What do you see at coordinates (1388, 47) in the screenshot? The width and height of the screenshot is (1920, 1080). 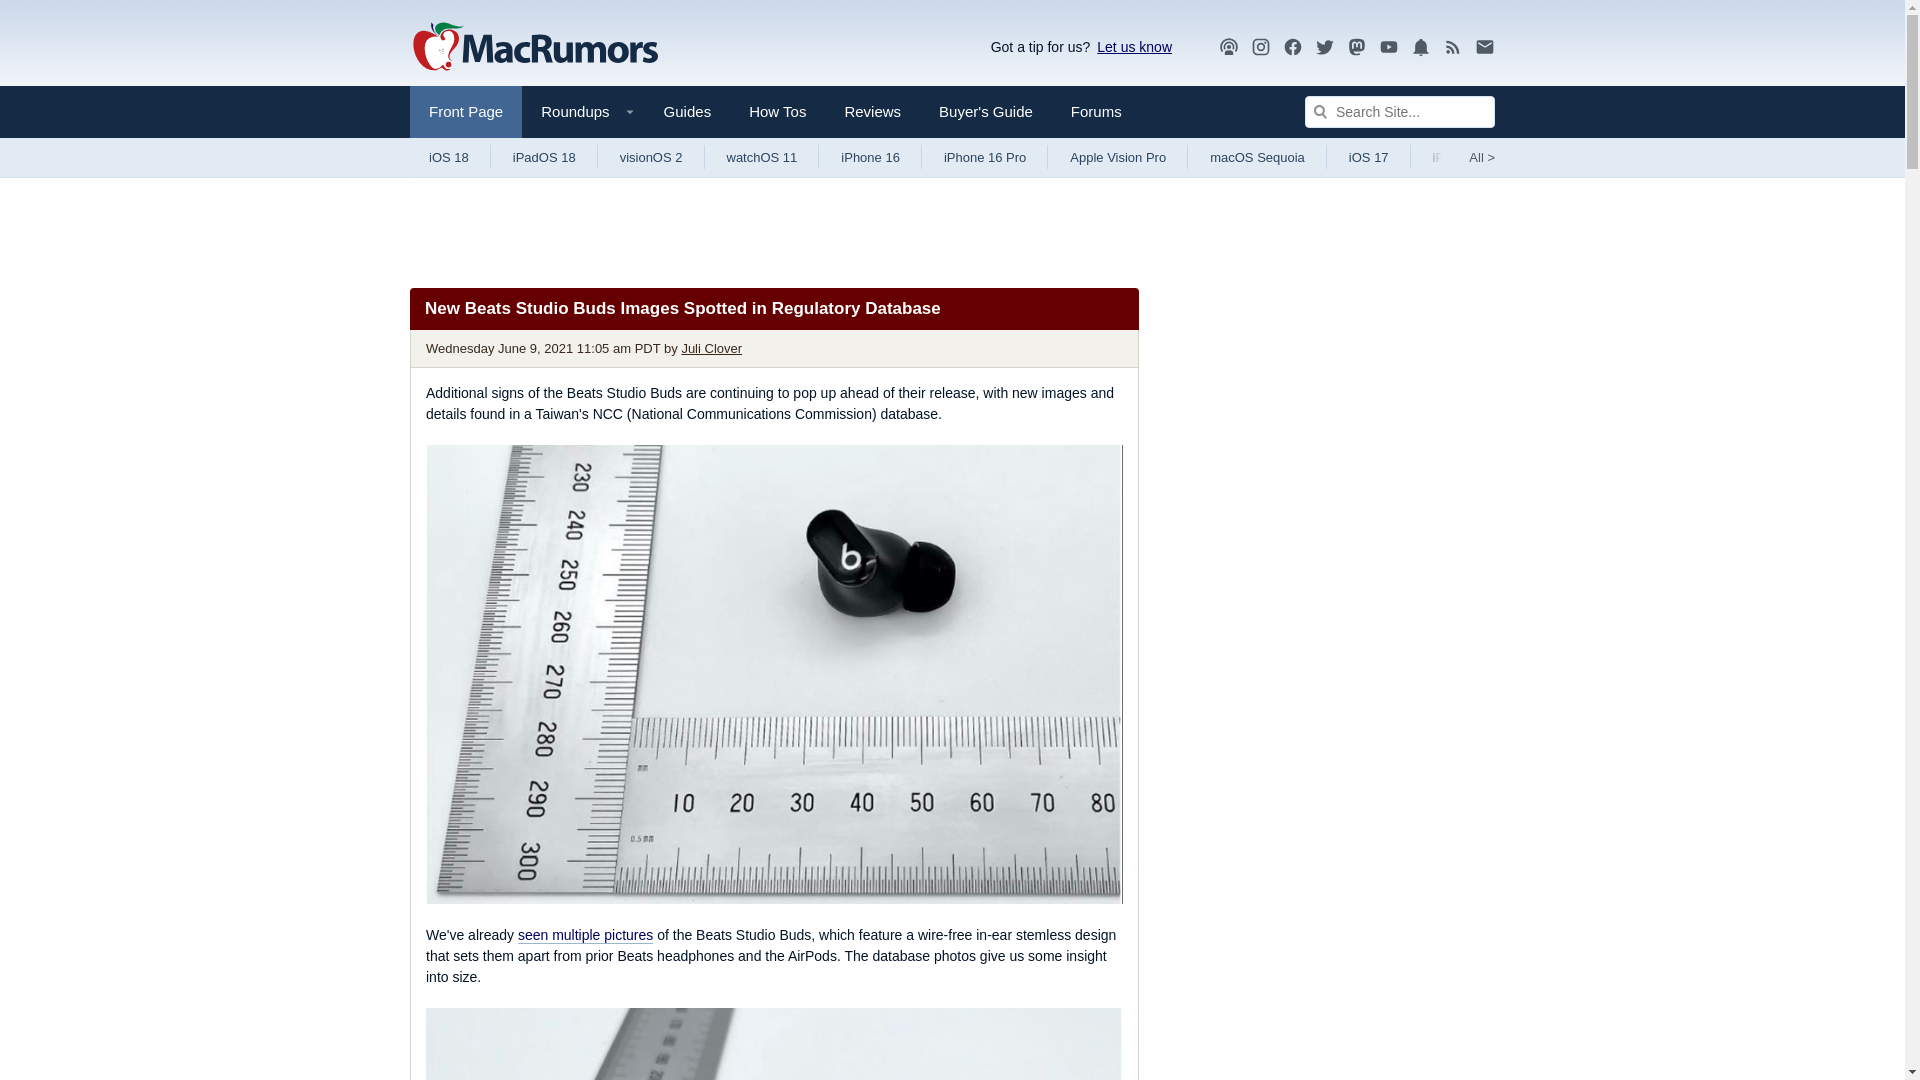 I see `YouTube` at bounding box center [1388, 47].